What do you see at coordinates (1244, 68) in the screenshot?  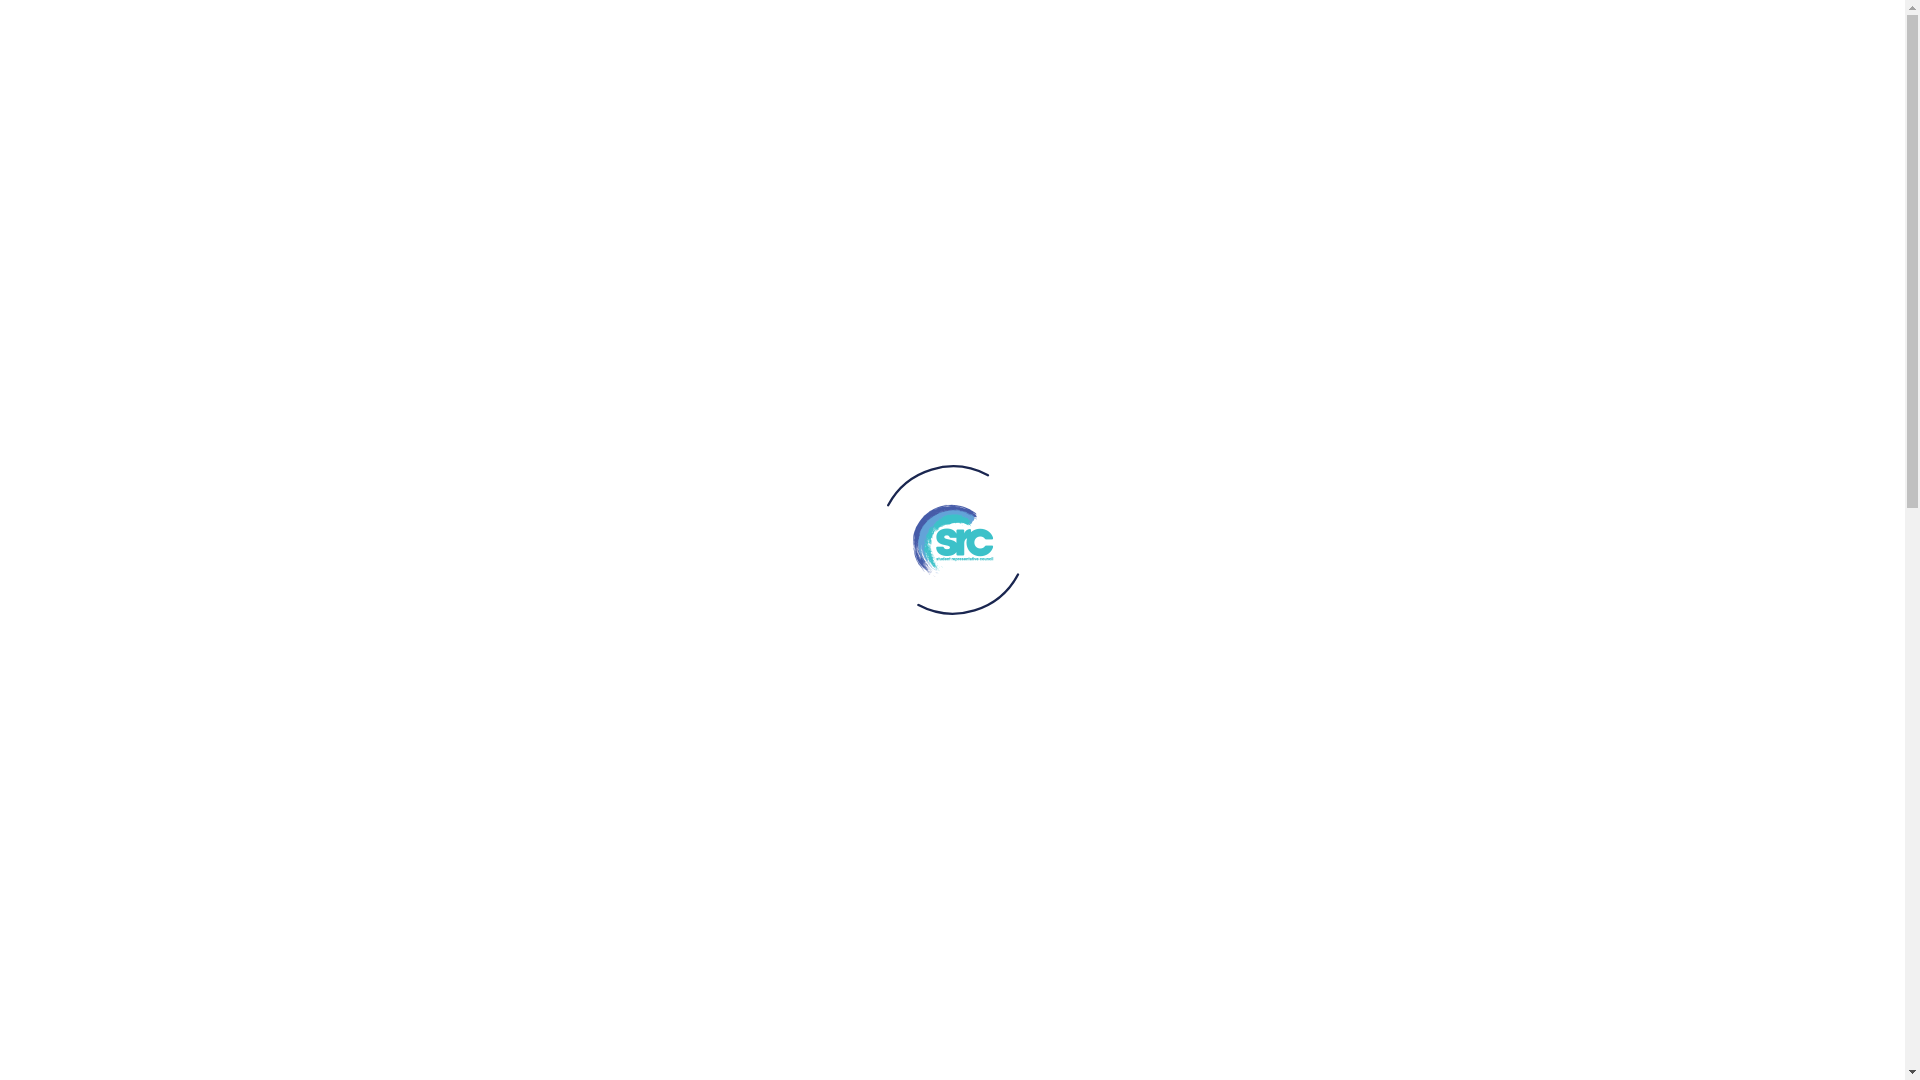 I see `Support` at bounding box center [1244, 68].